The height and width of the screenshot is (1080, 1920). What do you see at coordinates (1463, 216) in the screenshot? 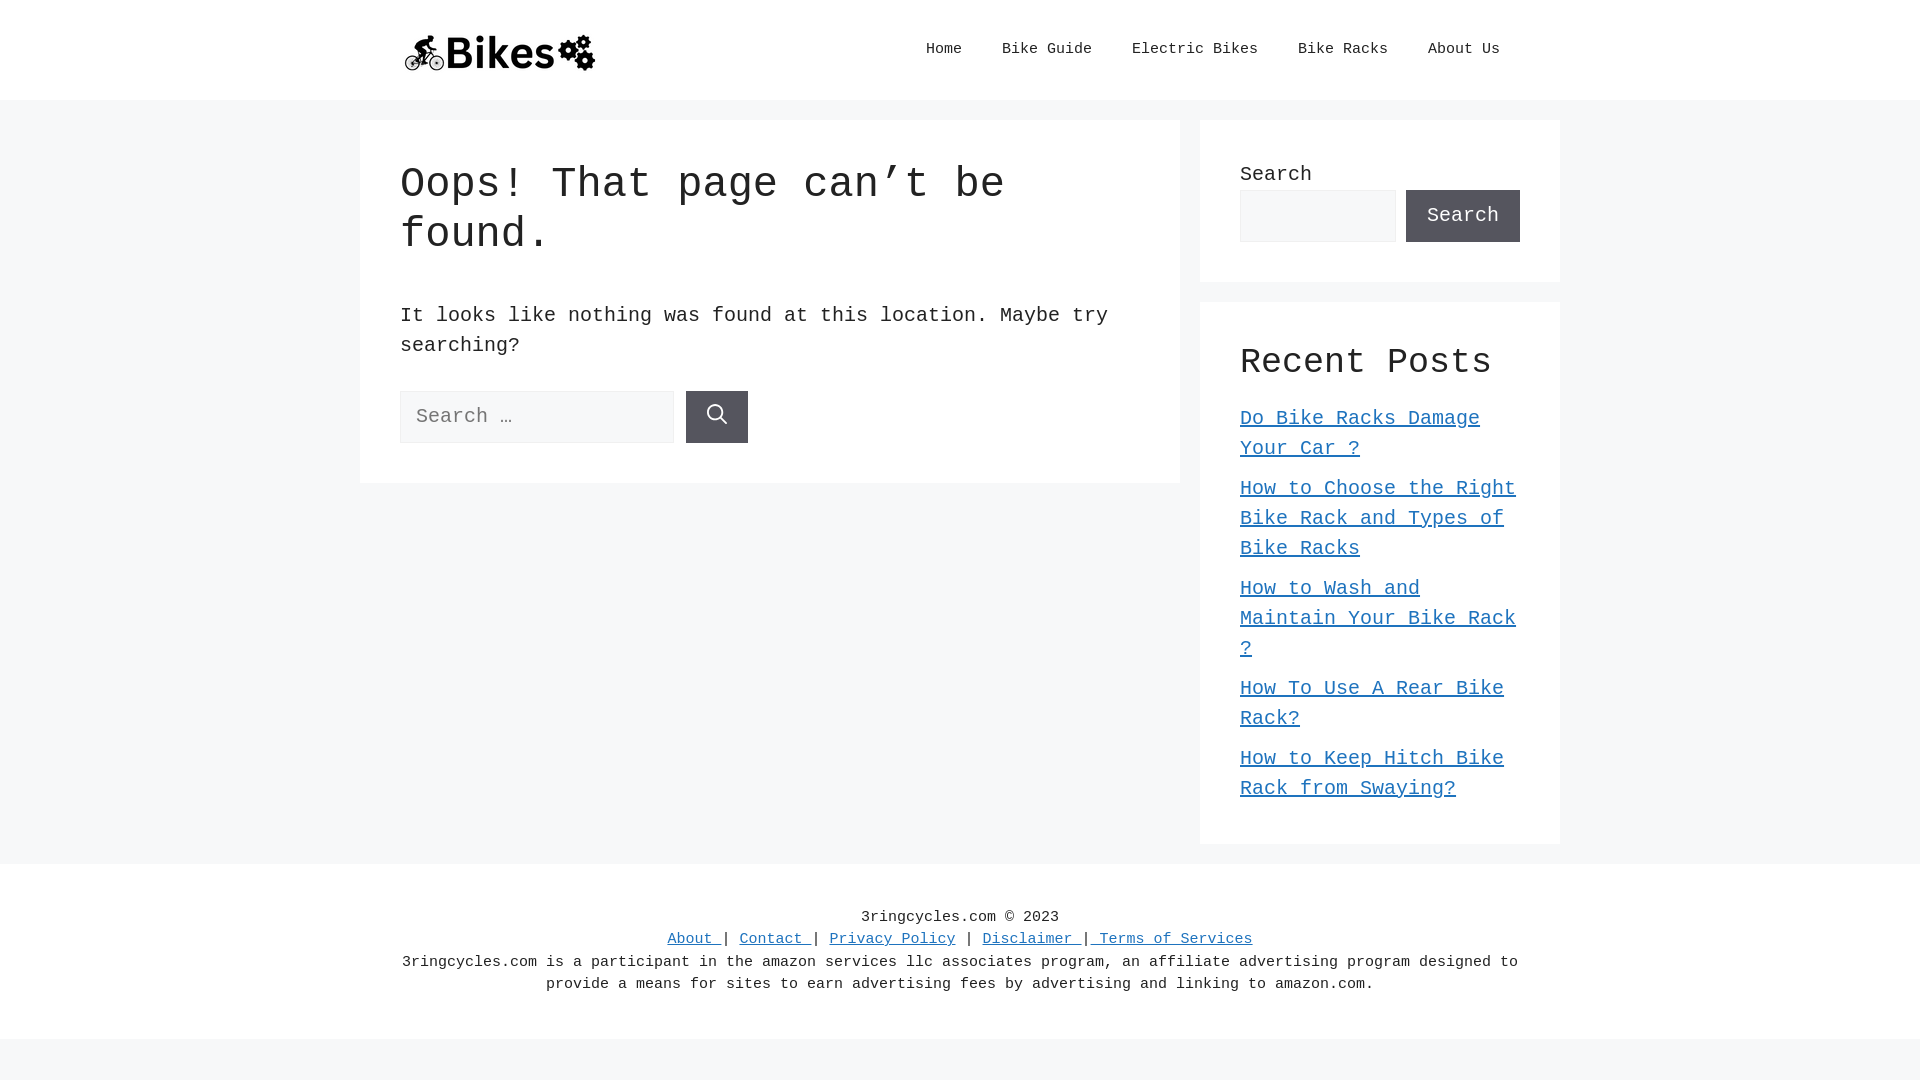
I see `Search` at bounding box center [1463, 216].